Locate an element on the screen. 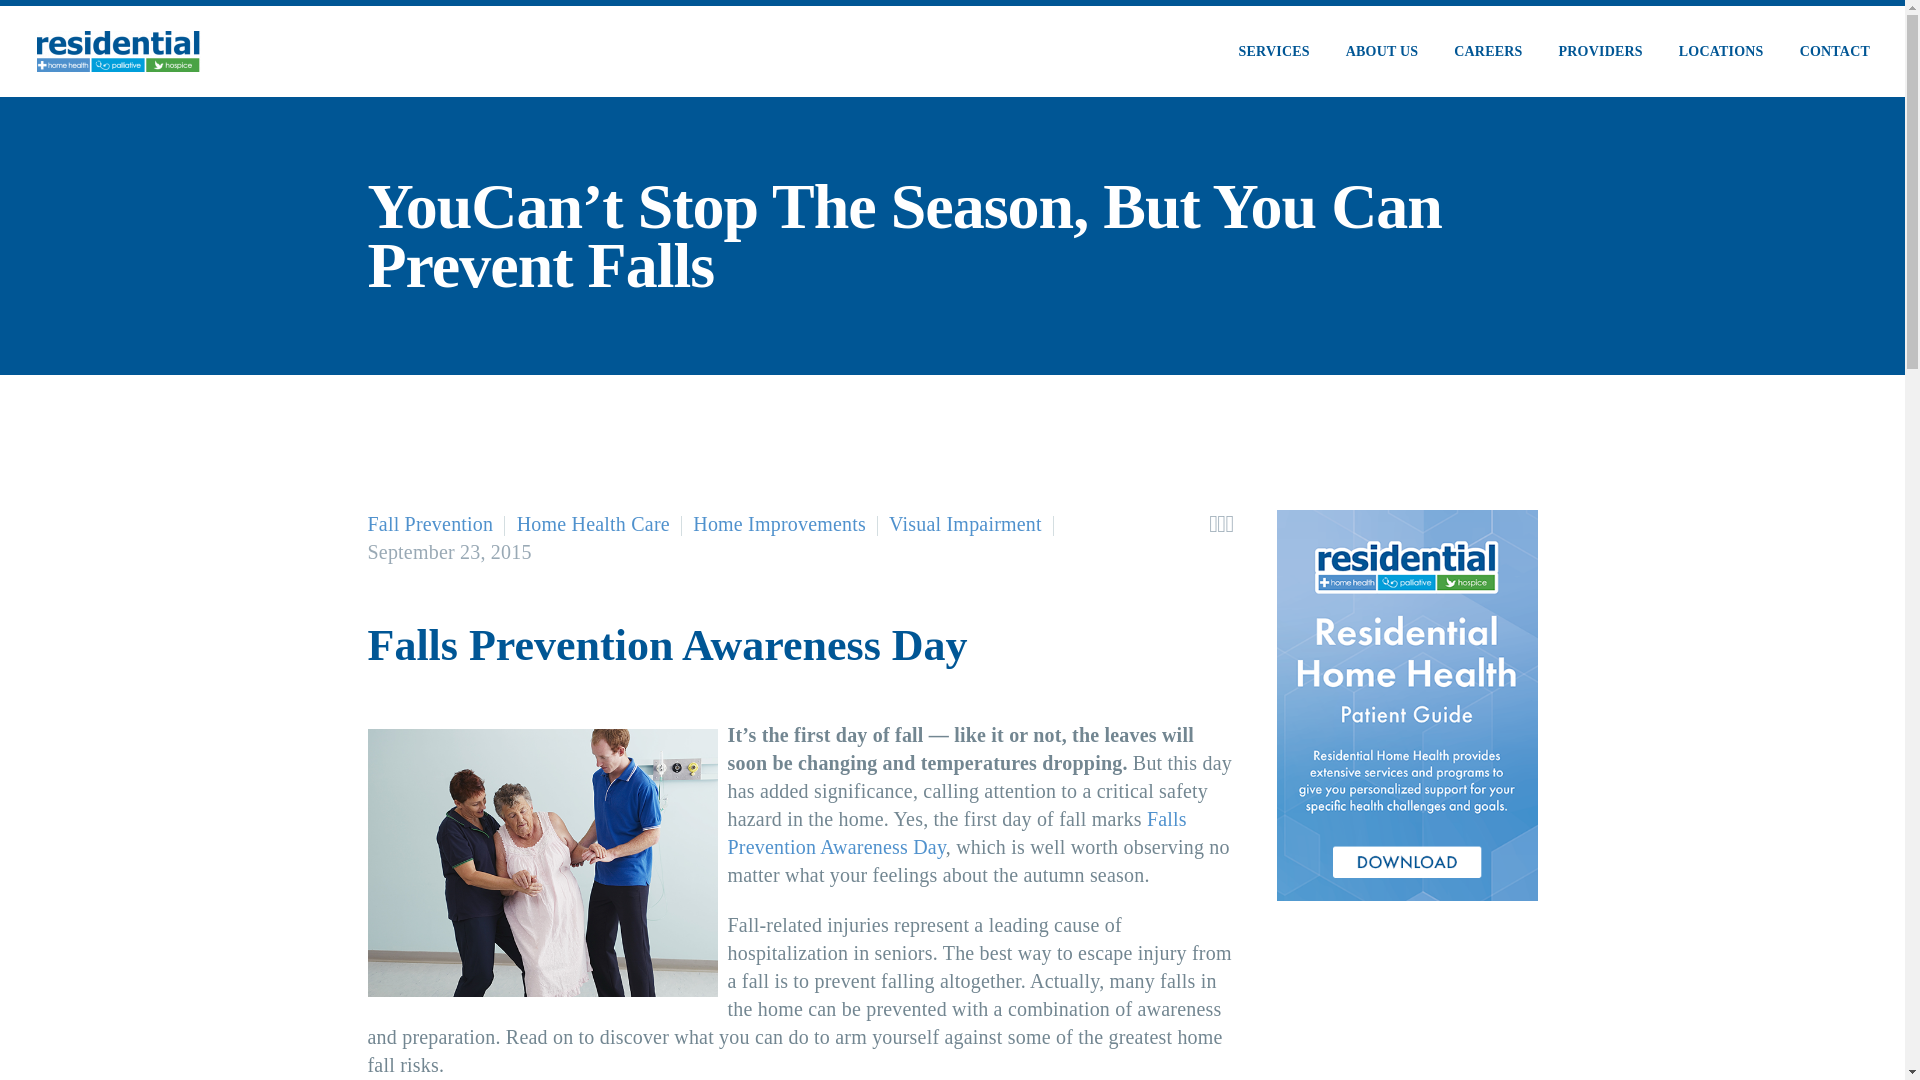  CAREERS is located at coordinates (1488, 50).